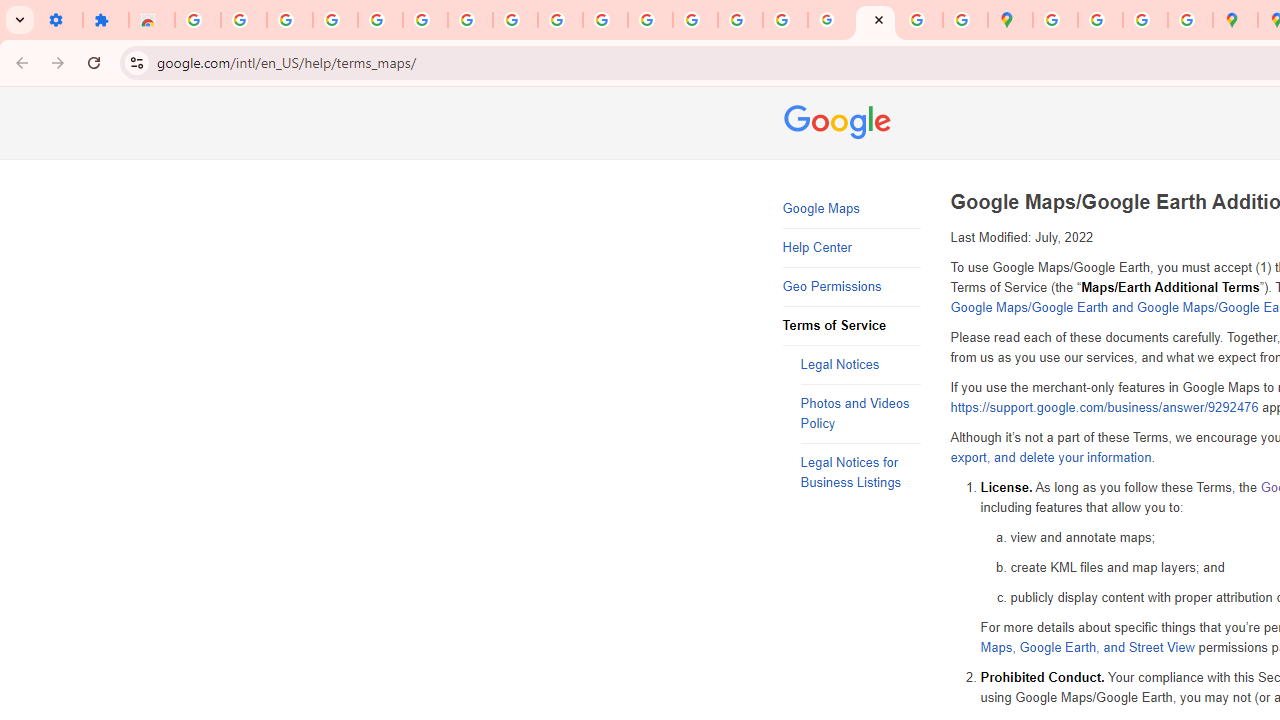 This screenshot has width=1280, height=720. Describe the element at coordinates (852, 286) in the screenshot. I see `Geo Permissions` at that location.